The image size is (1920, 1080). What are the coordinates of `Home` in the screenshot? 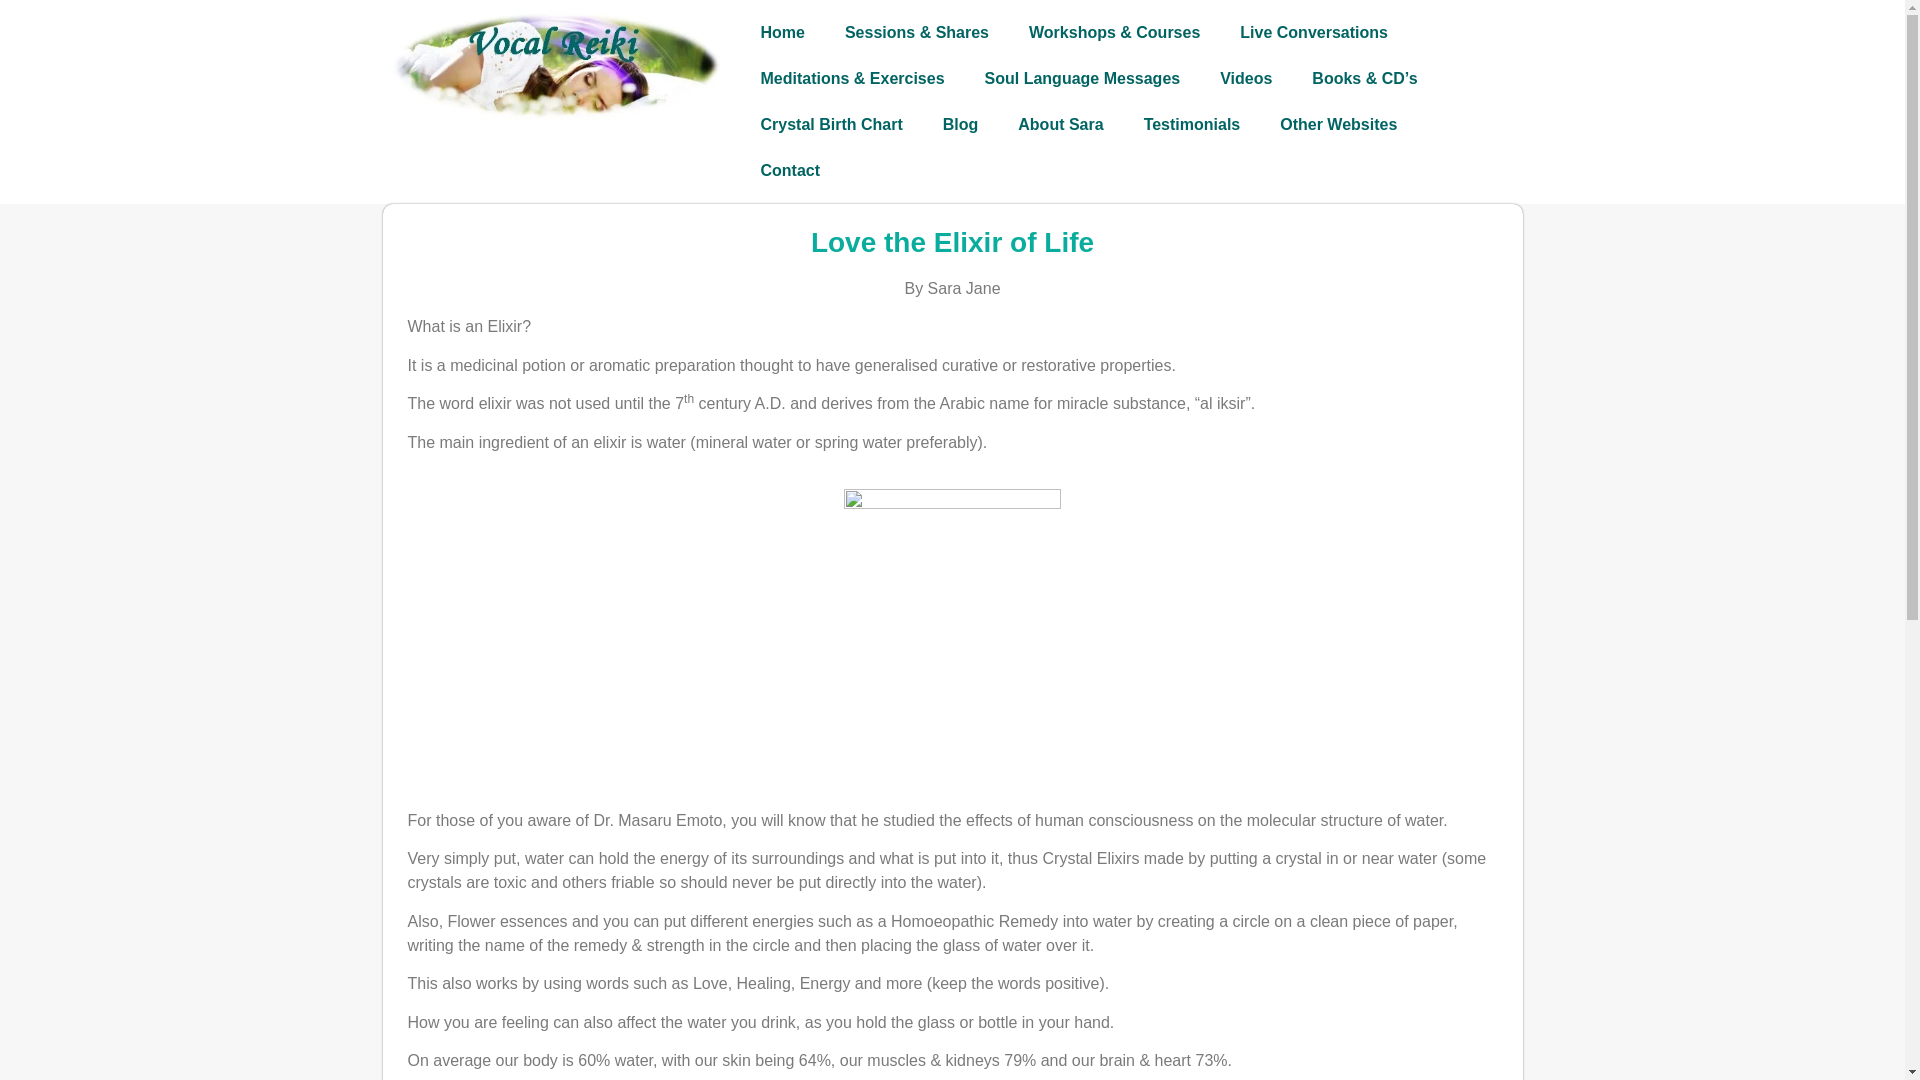 It's located at (781, 32).